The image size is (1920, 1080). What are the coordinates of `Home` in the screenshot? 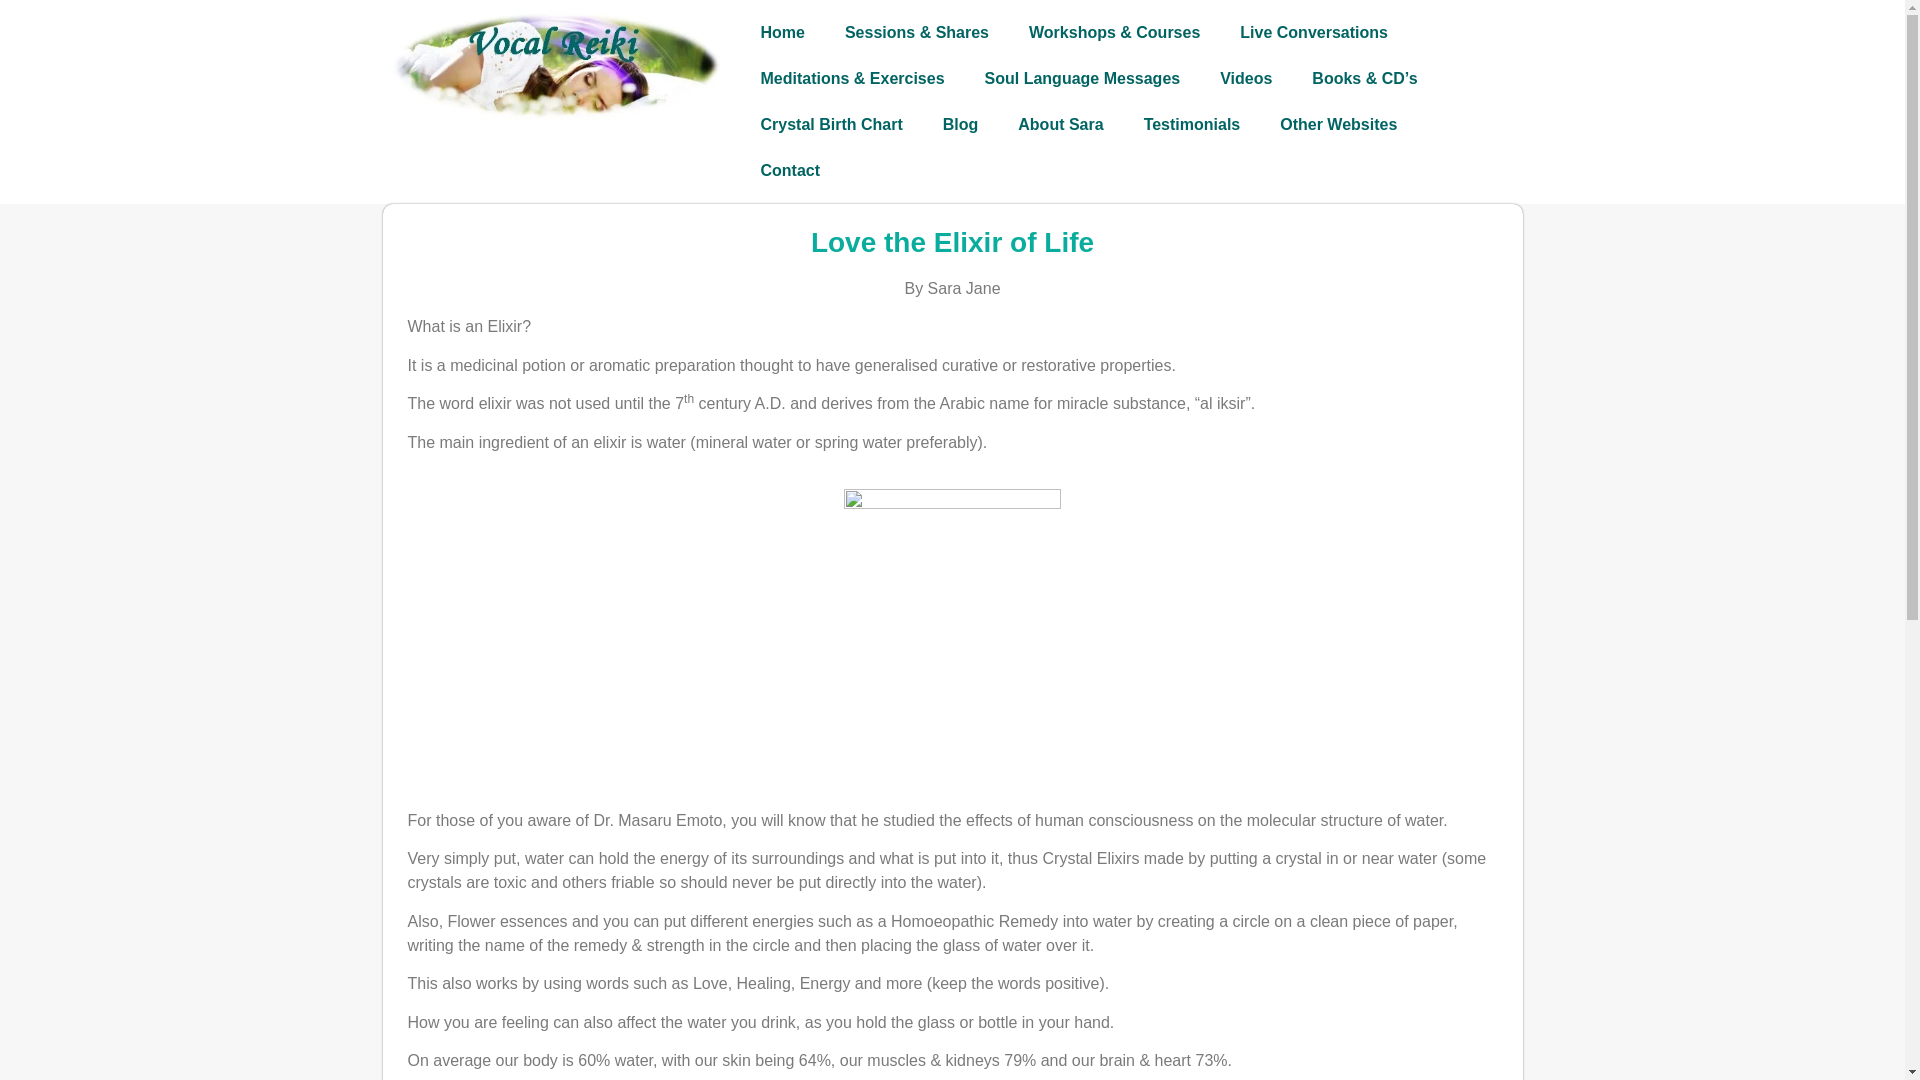 It's located at (781, 32).